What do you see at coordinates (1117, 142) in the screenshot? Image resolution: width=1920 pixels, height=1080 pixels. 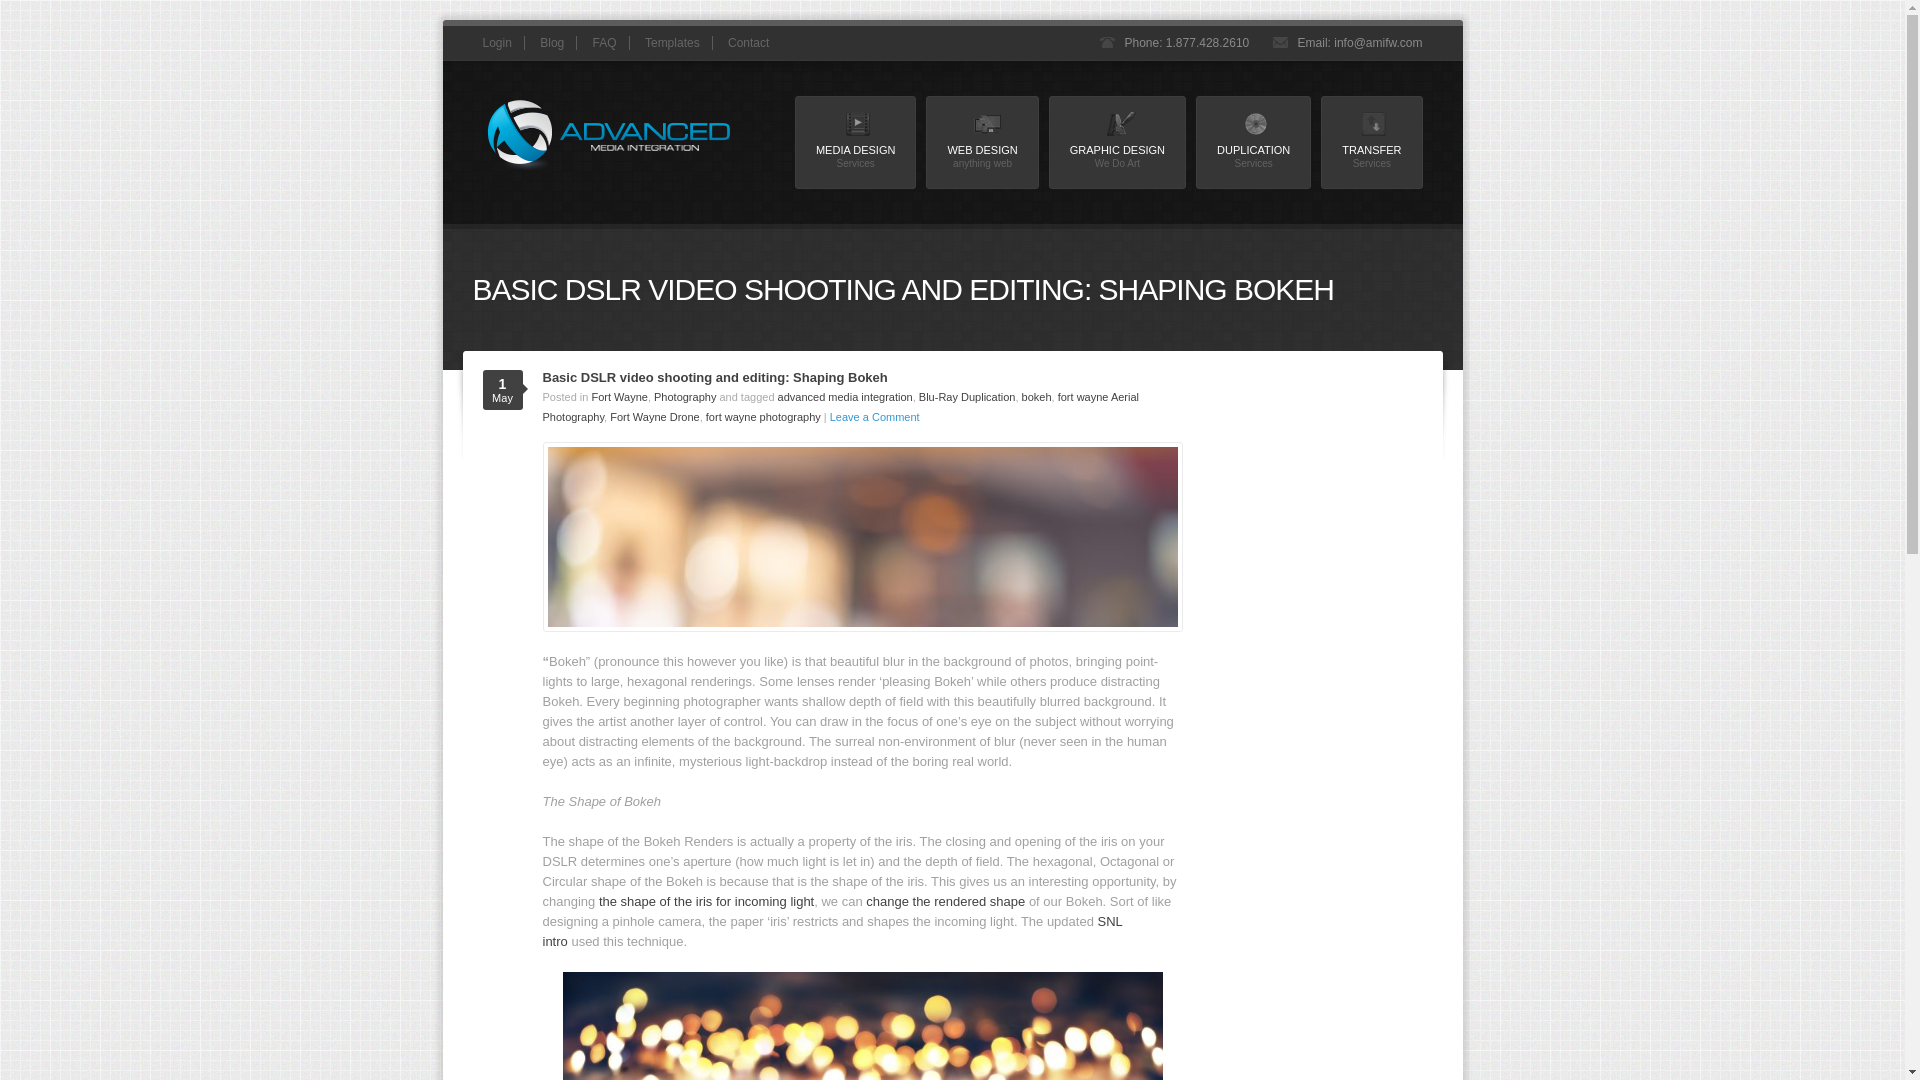 I see `FAQ` at bounding box center [1117, 142].